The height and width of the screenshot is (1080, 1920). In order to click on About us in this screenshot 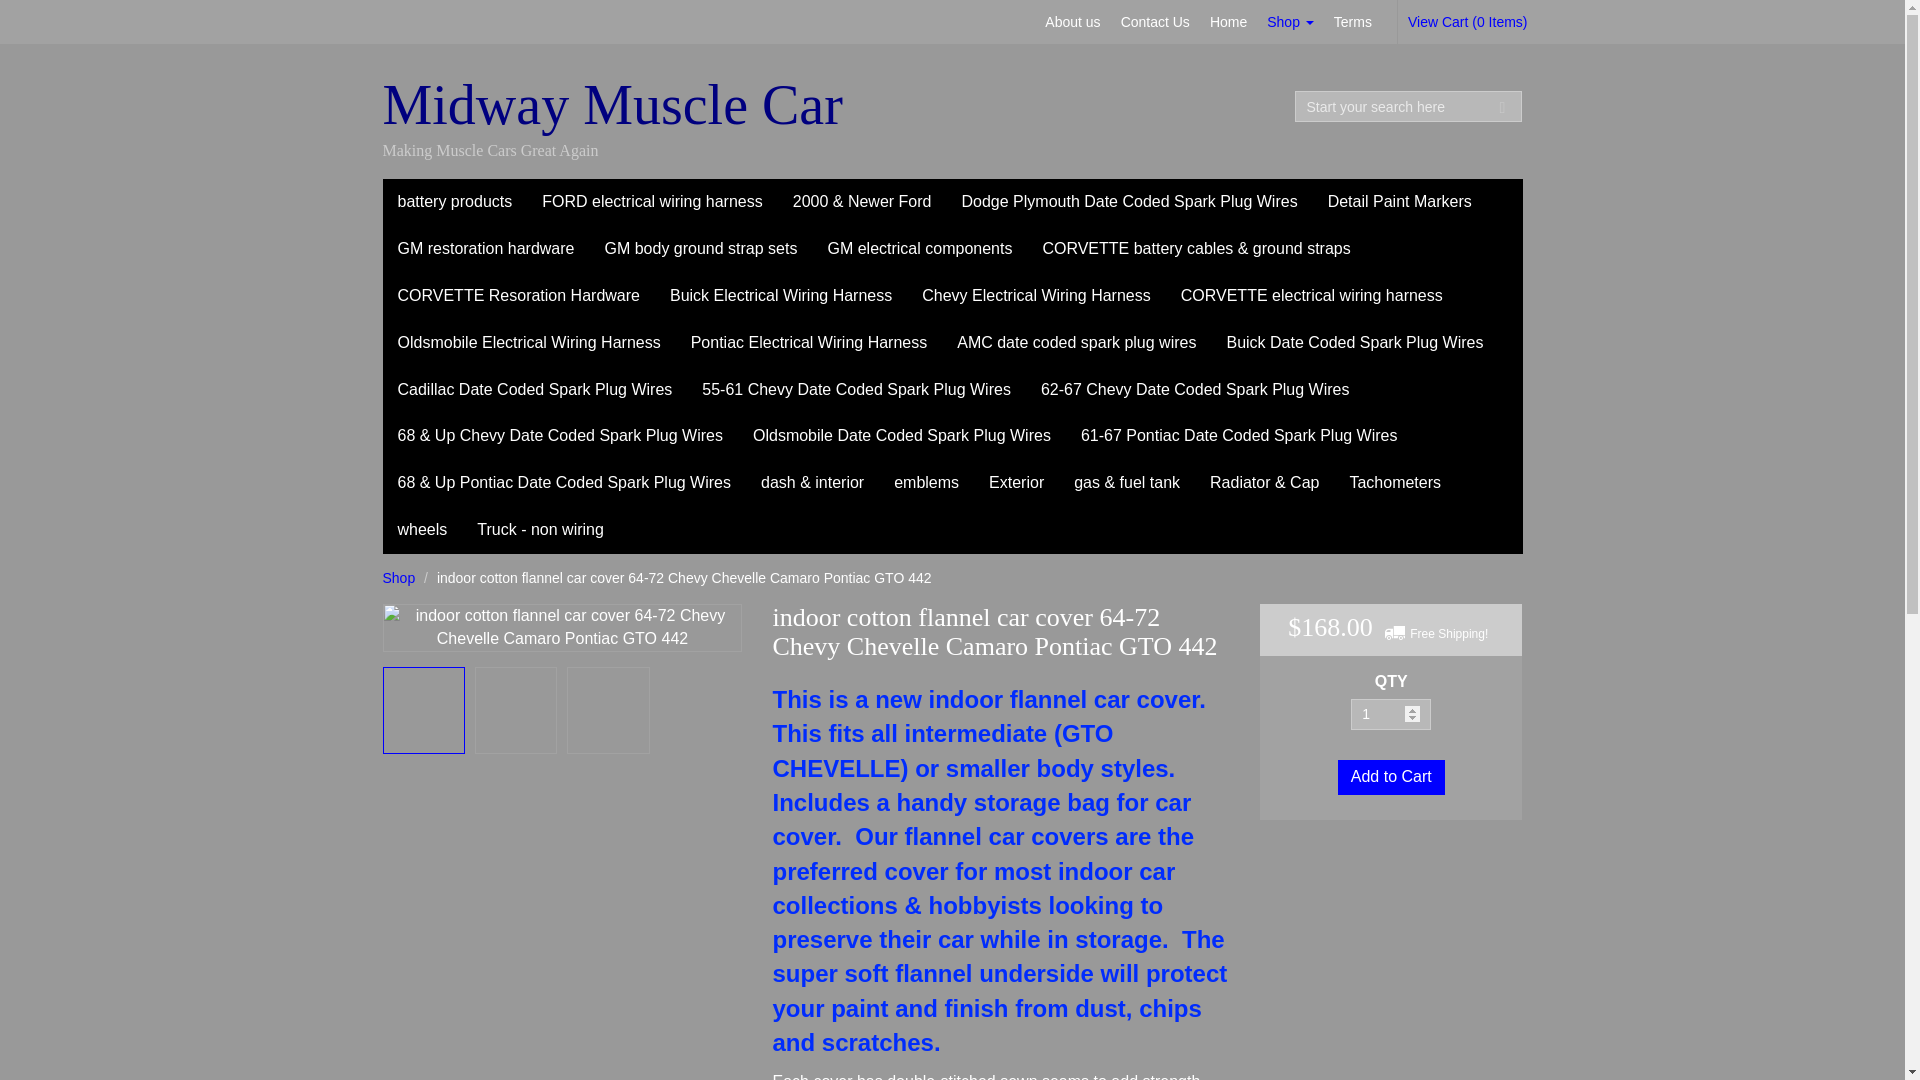, I will do `click(1072, 22)`.